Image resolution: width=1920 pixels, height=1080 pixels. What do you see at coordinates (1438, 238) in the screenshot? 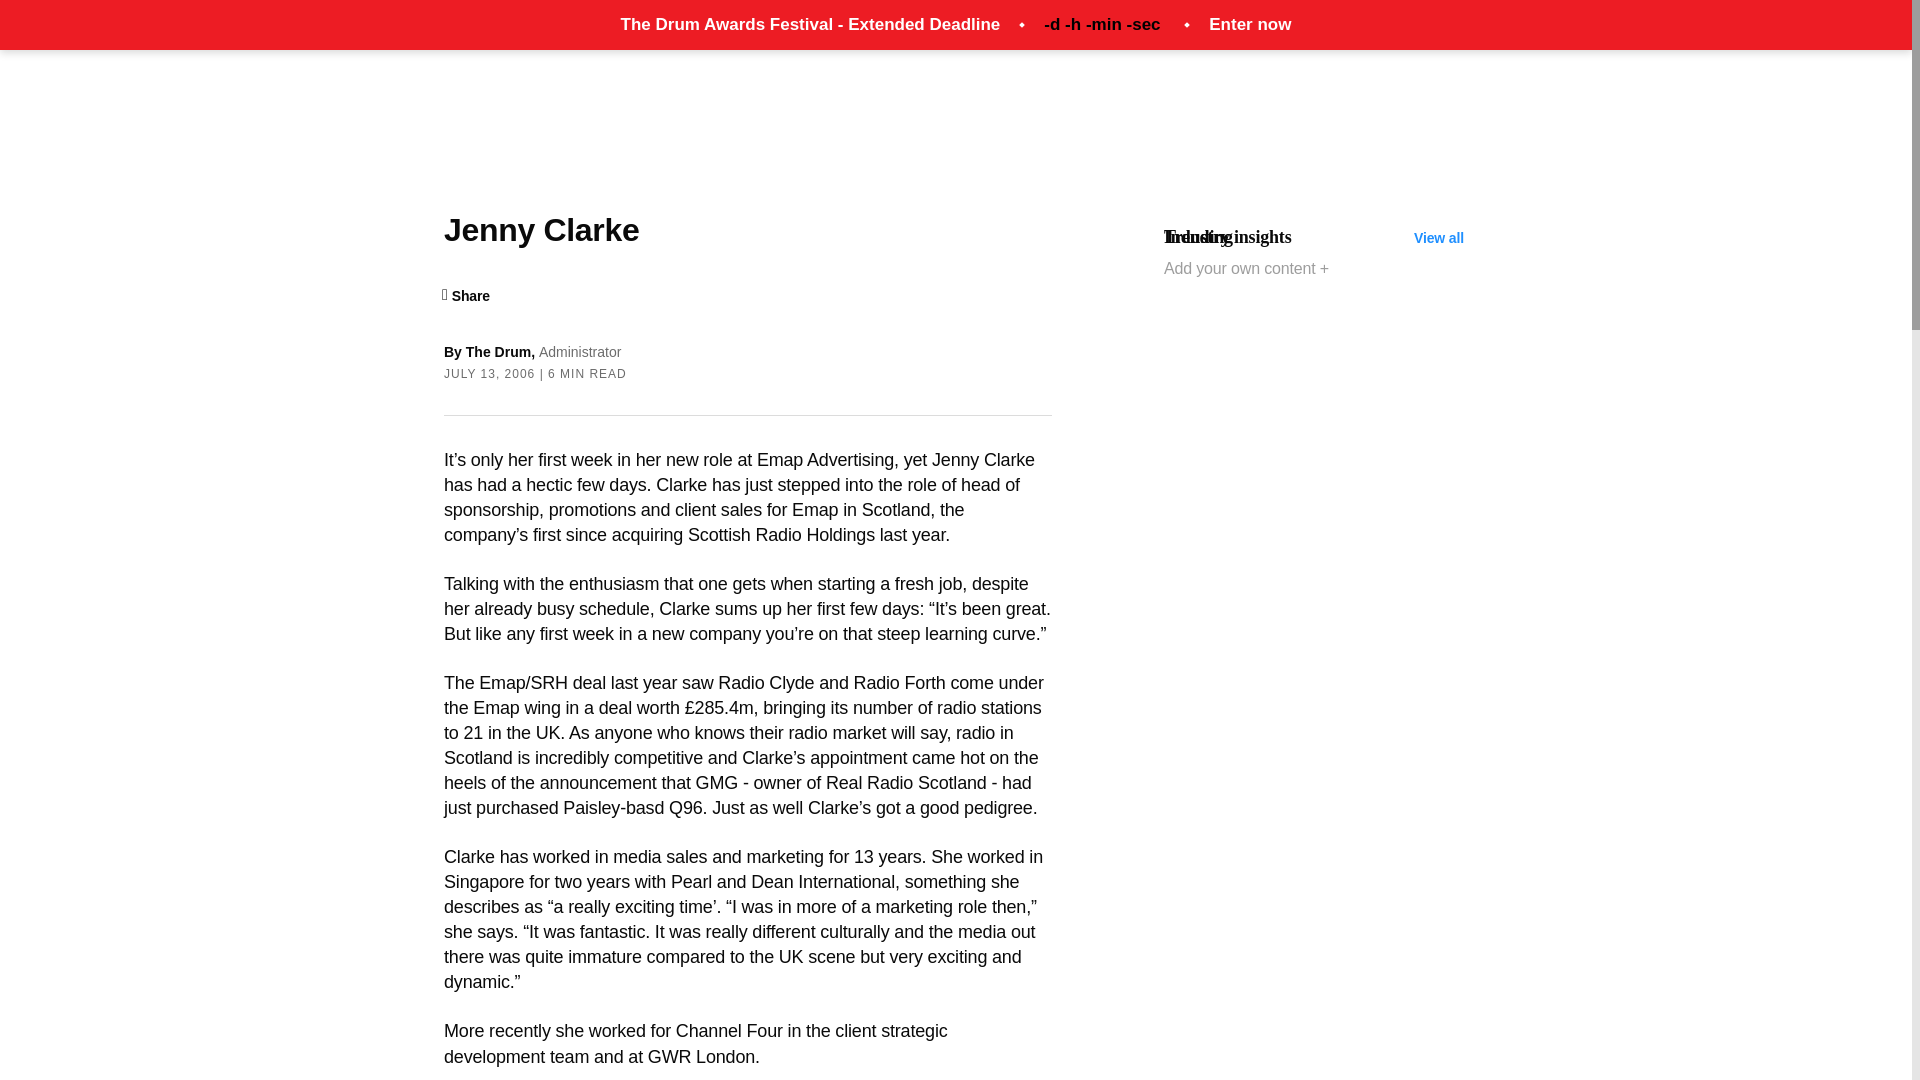
I see `View all` at bounding box center [1438, 238].